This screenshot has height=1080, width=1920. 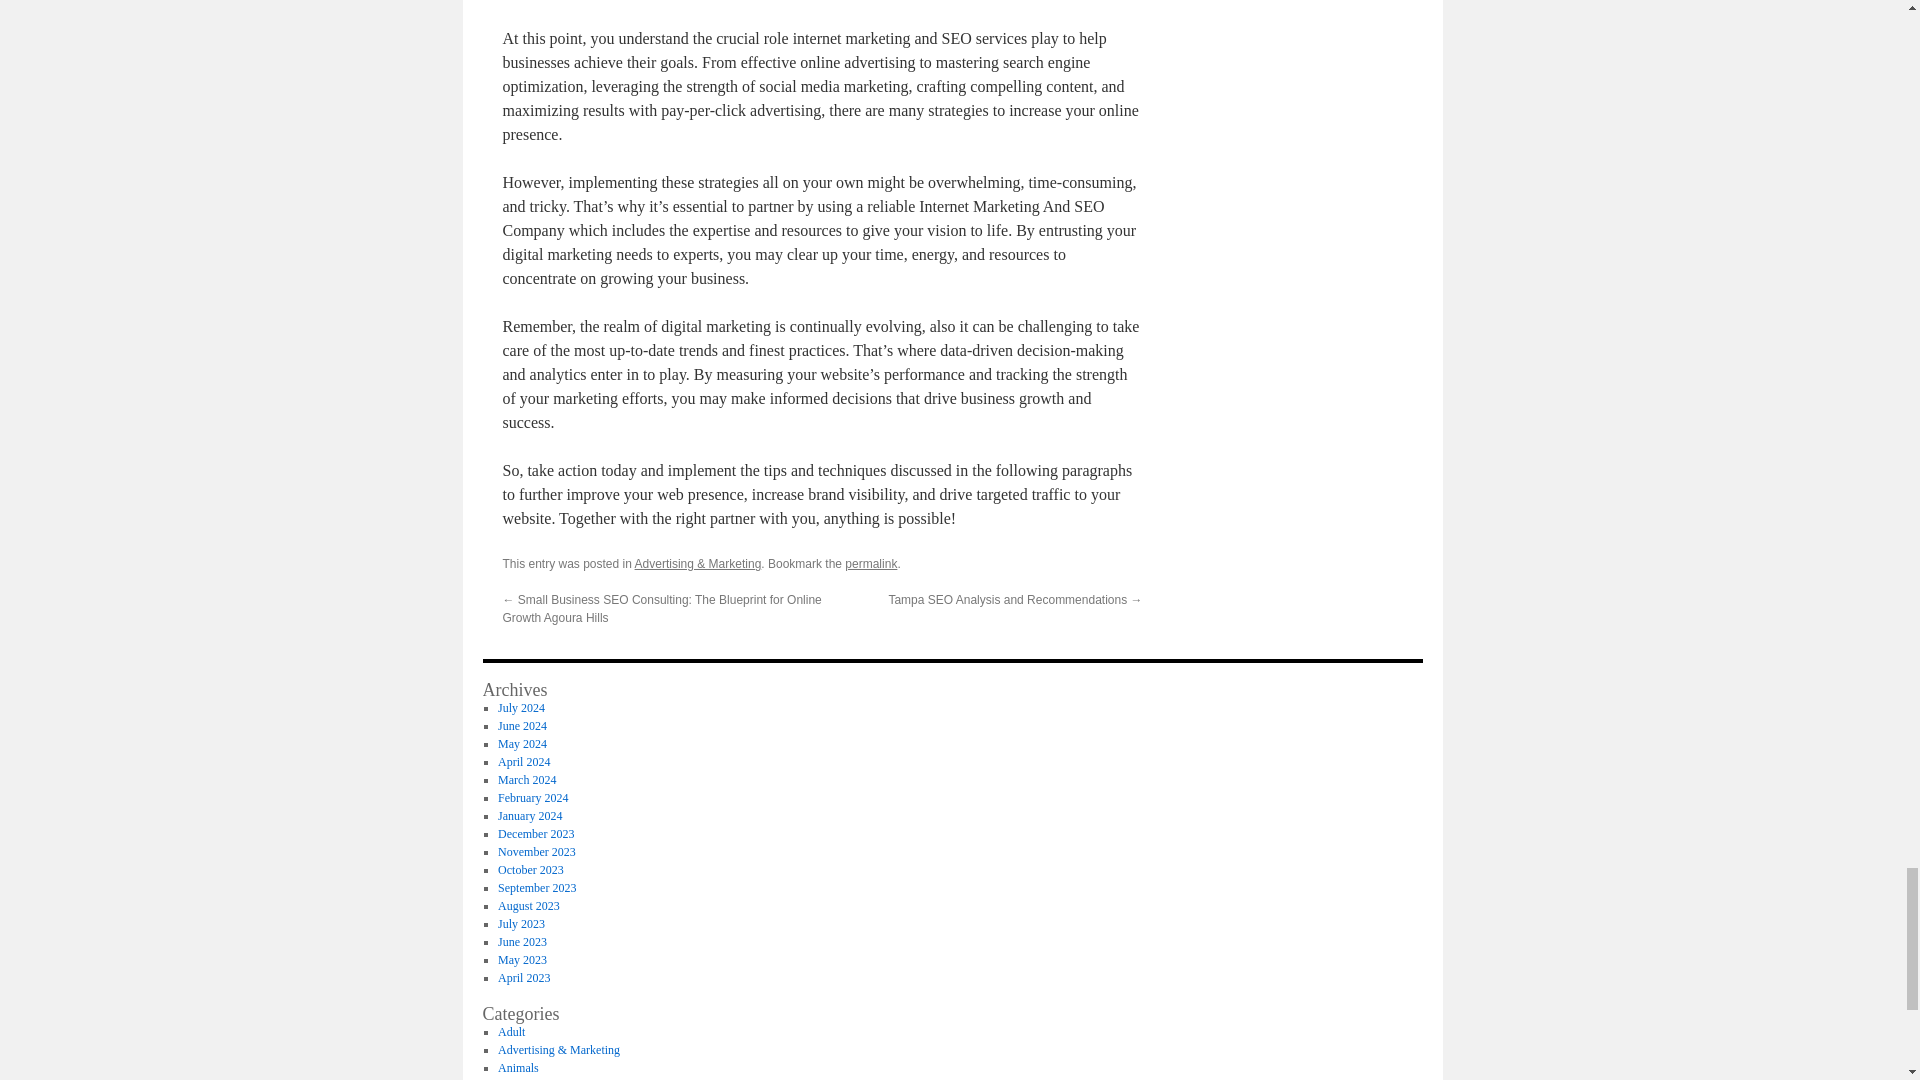 What do you see at coordinates (521, 923) in the screenshot?
I see `July 2023` at bounding box center [521, 923].